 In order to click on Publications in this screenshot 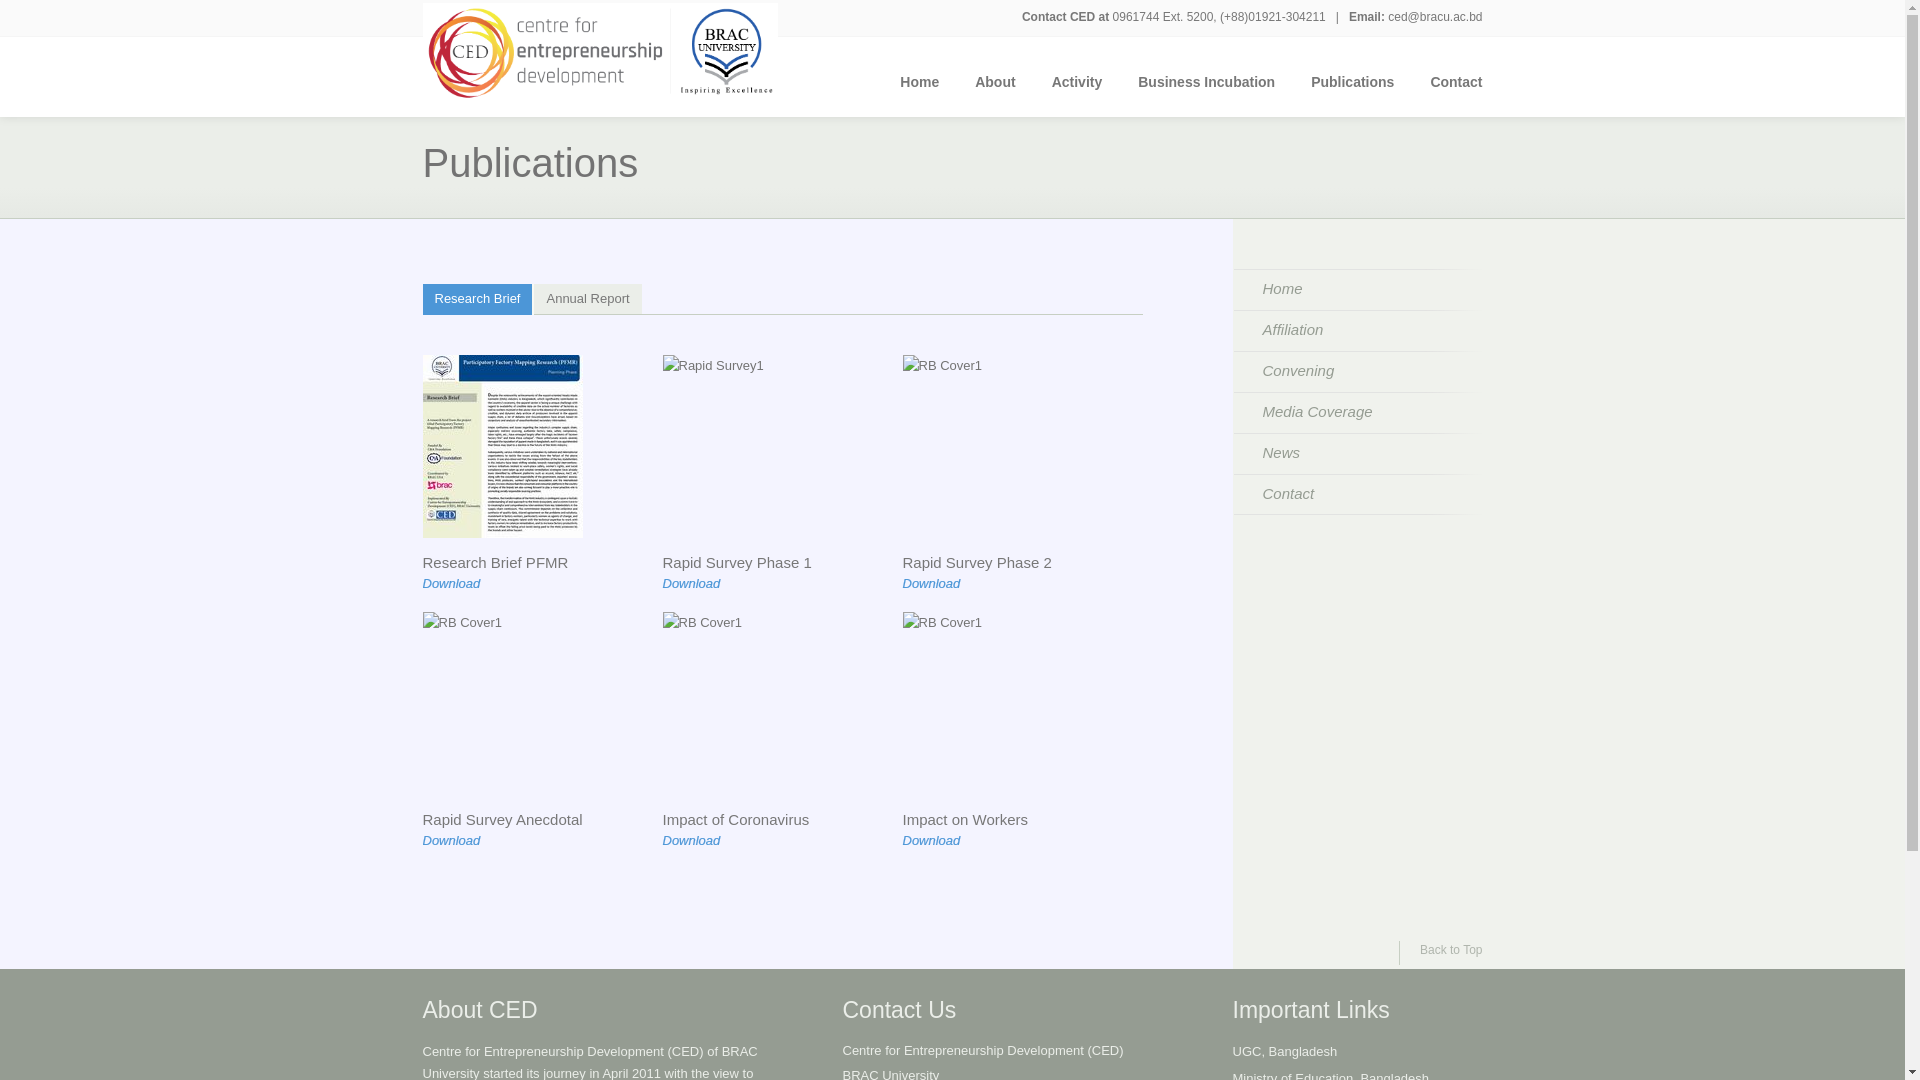, I will do `click(1352, 92)`.